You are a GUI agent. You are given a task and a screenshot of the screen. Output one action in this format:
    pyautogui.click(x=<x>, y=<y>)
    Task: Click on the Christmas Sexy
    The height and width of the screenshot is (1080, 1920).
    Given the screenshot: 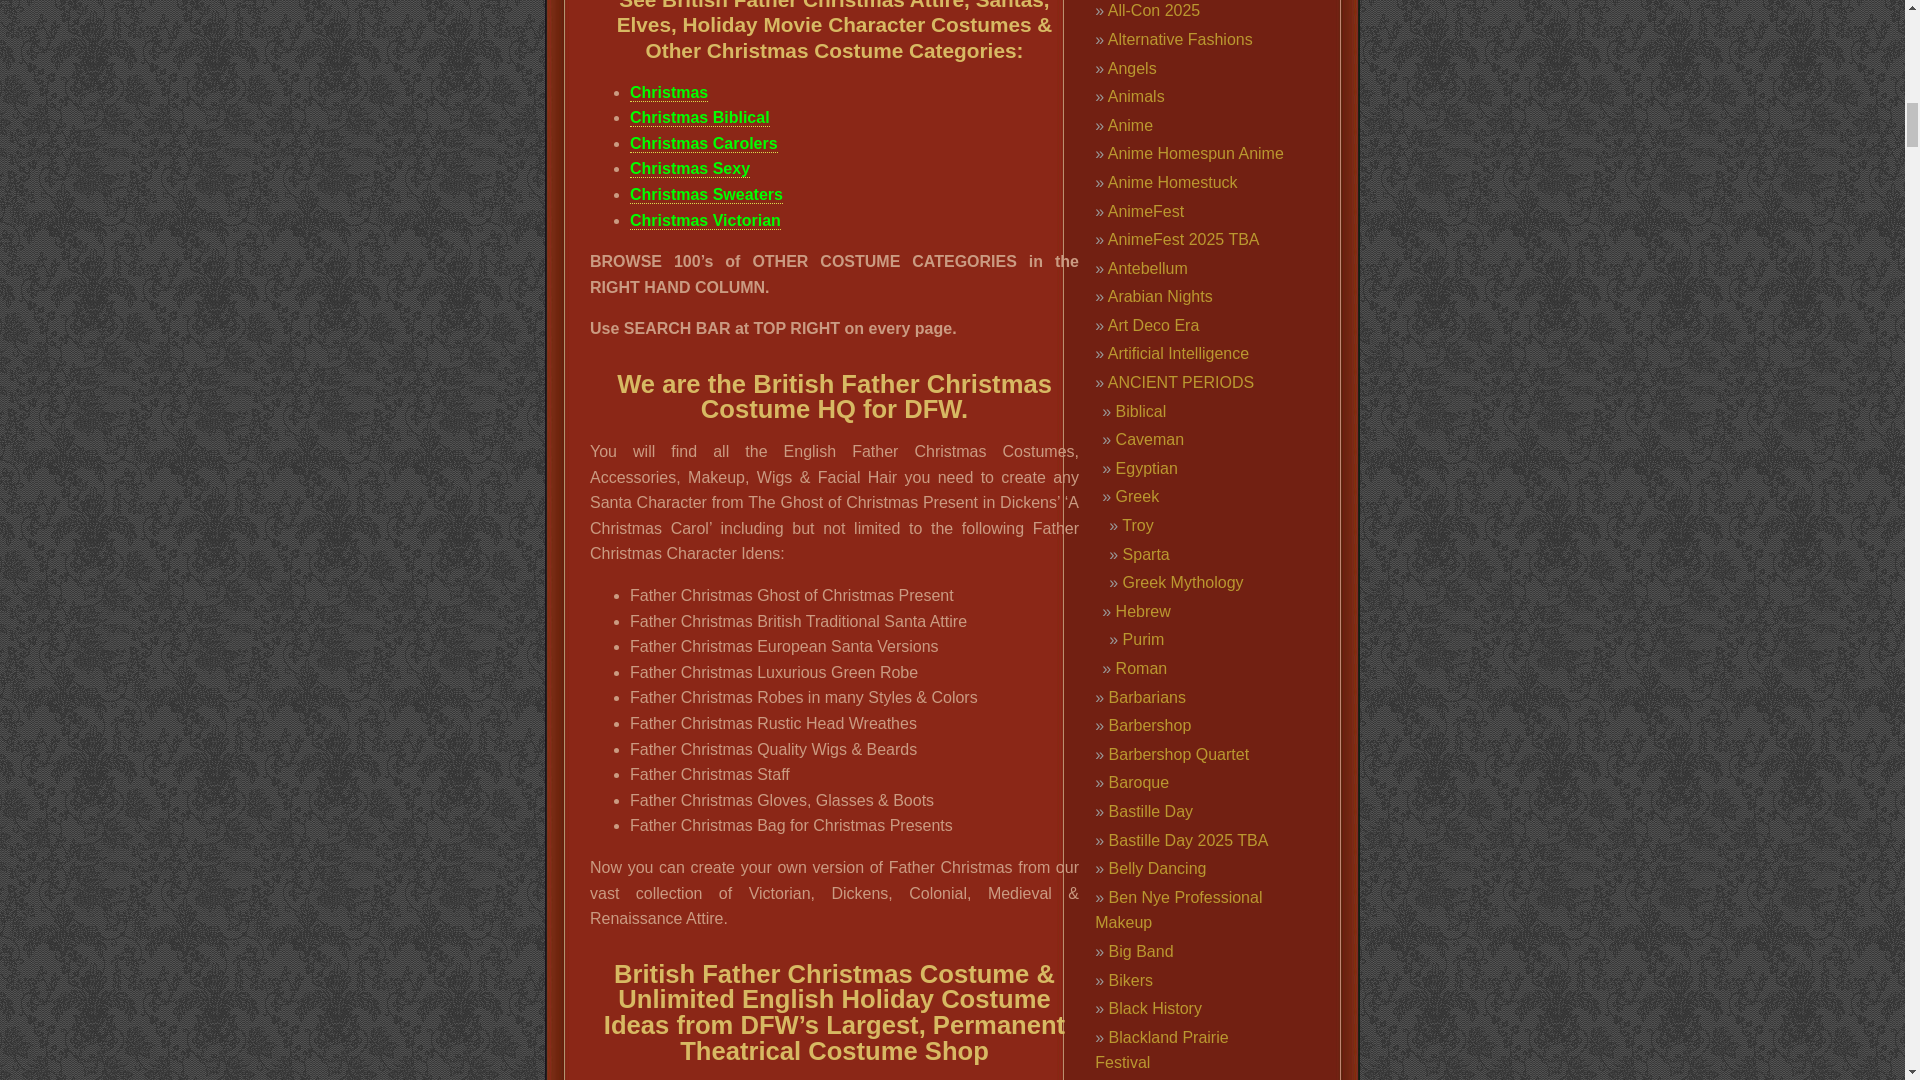 What is the action you would take?
    pyautogui.click(x=690, y=168)
    